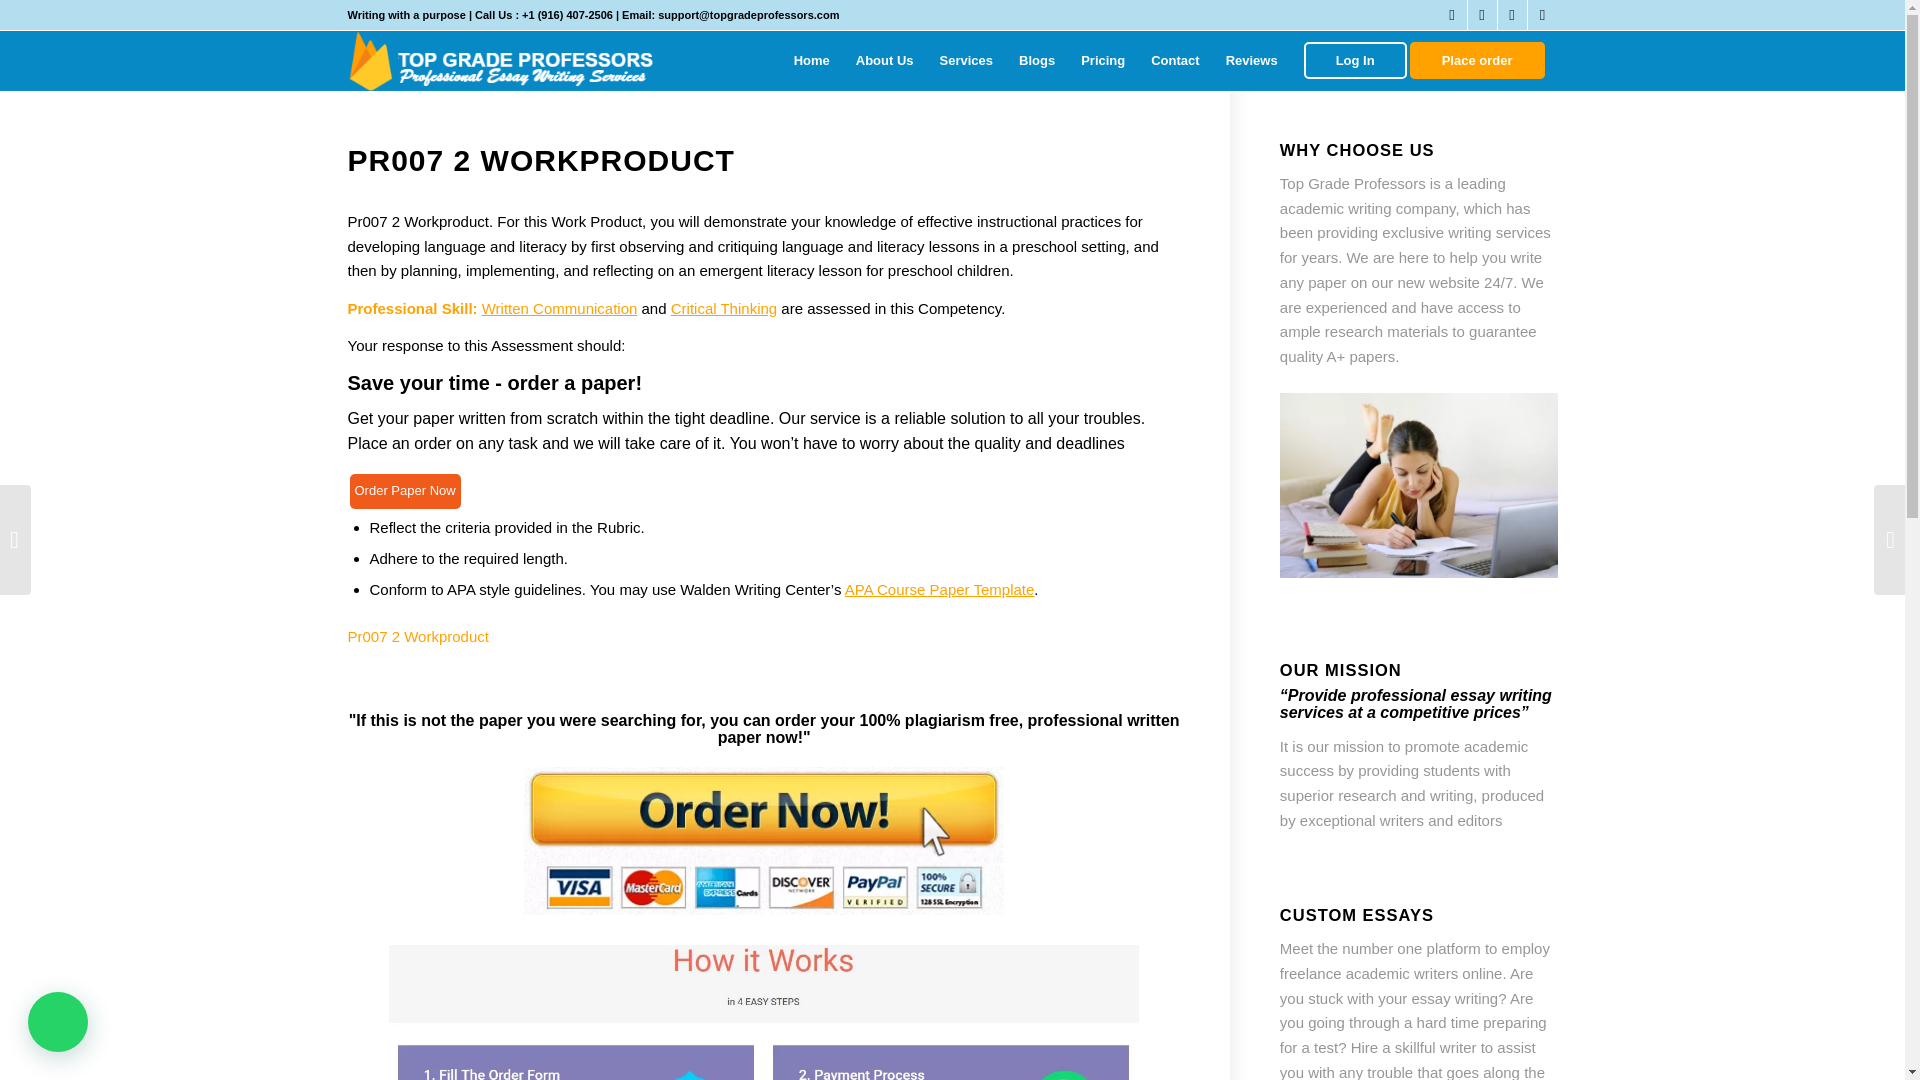 The image size is (1920, 1080). What do you see at coordinates (1252, 60) in the screenshot?
I see `Reviews` at bounding box center [1252, 60].